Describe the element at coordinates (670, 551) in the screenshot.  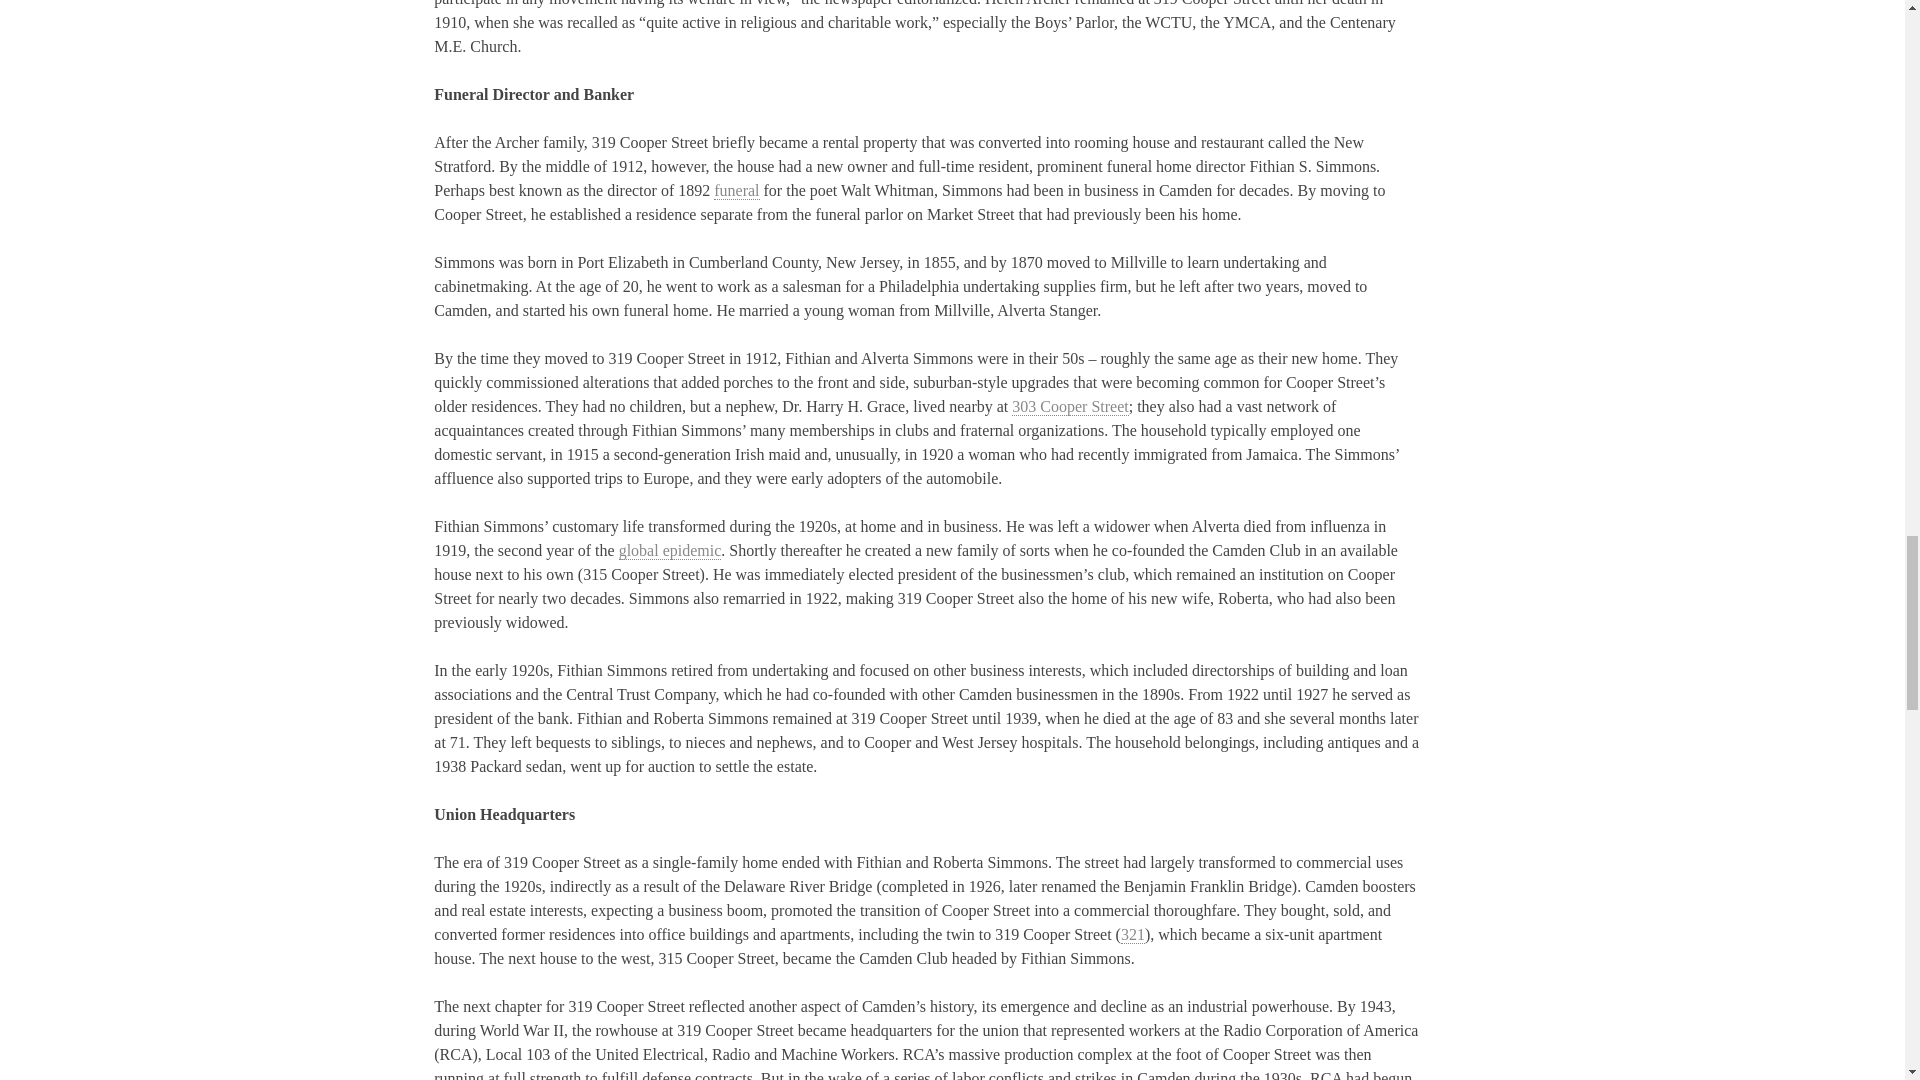
I see `global epidemic` at that location.